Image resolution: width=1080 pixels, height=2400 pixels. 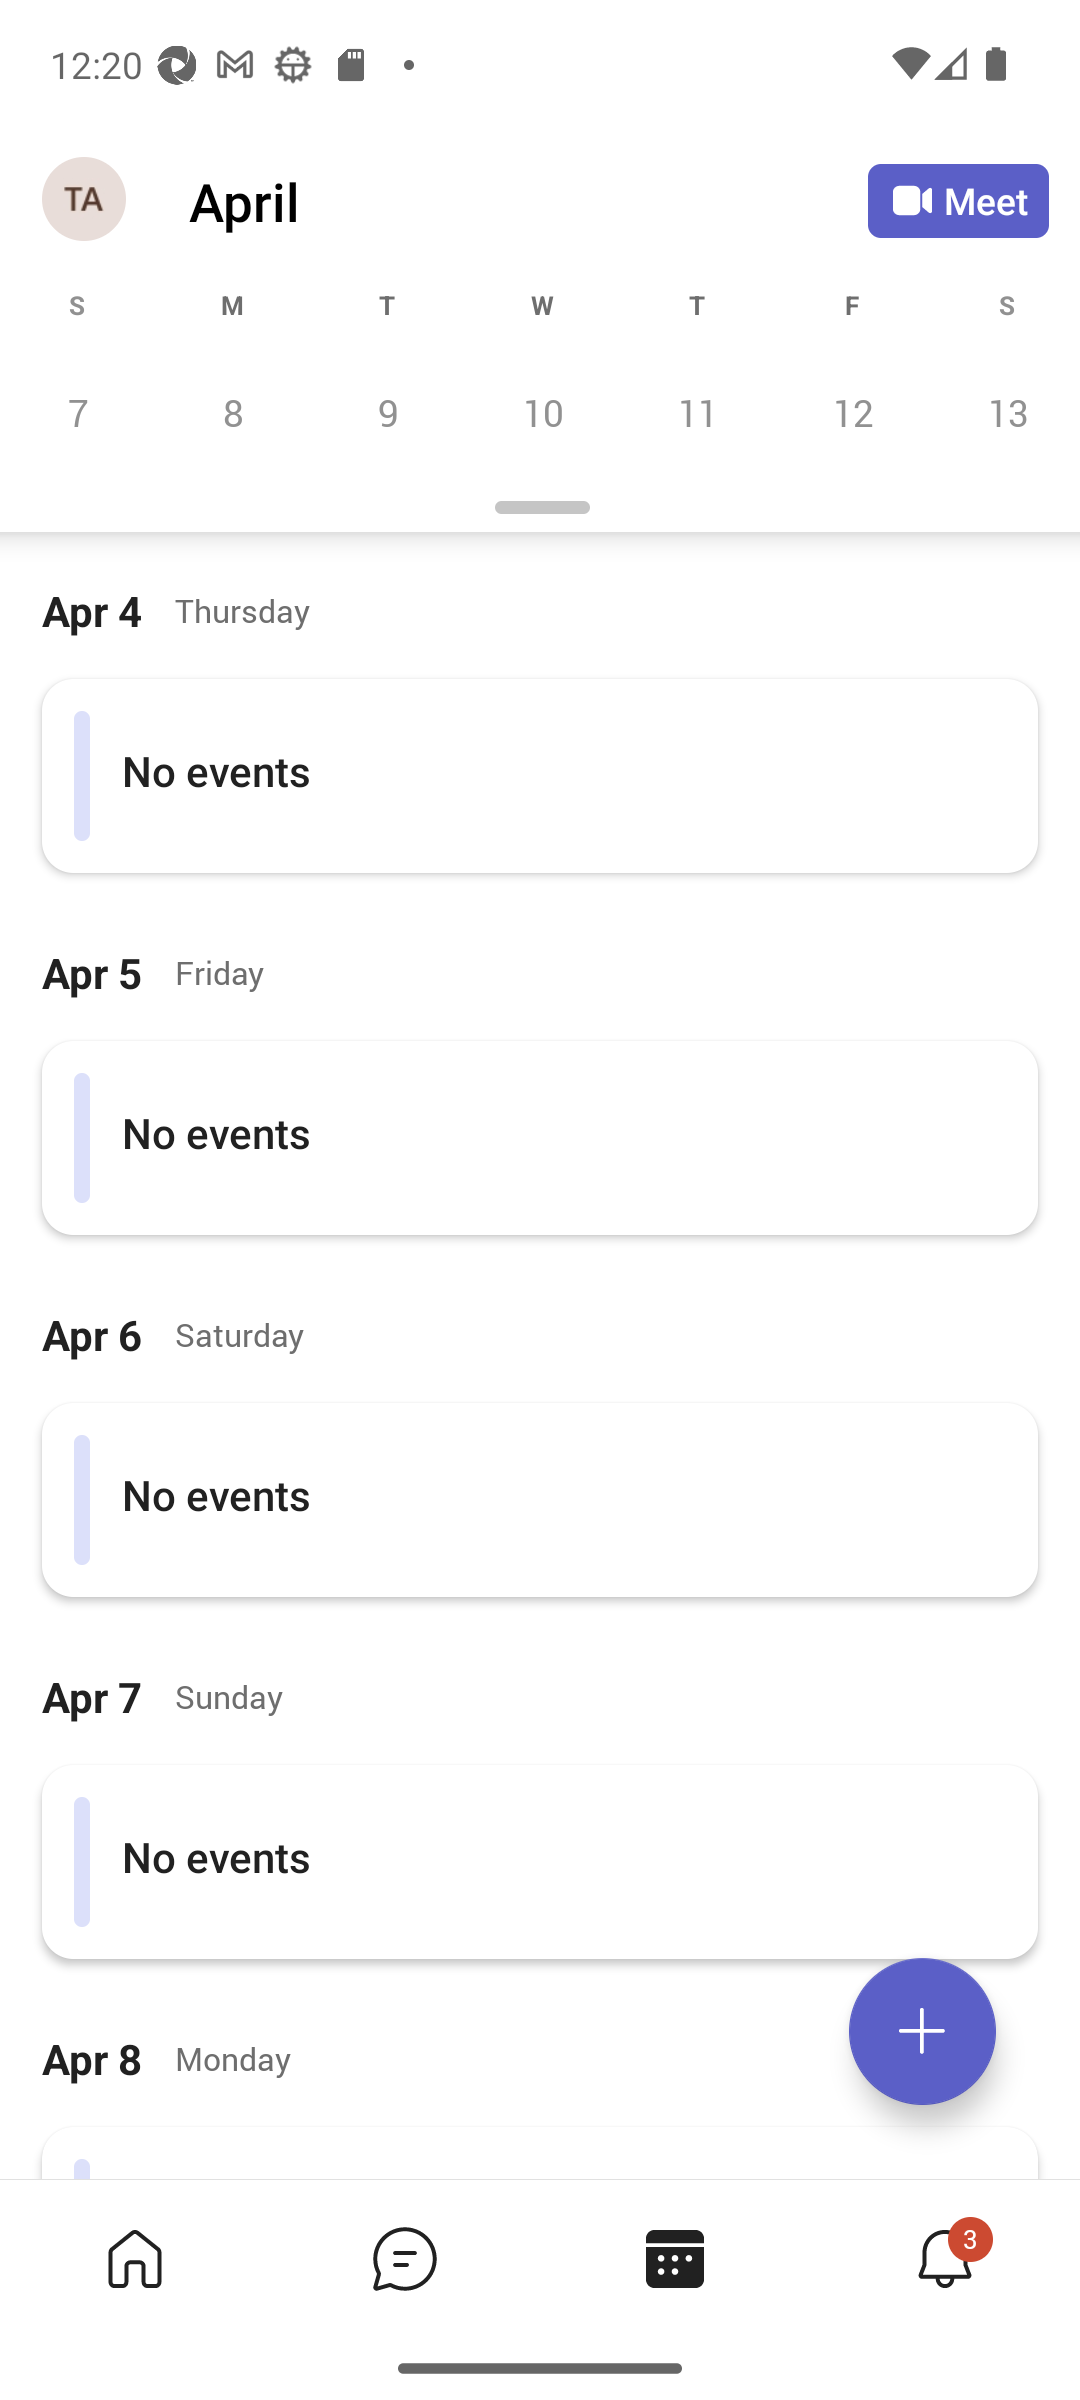 I want to click on Chat tab,2 of 4, not selected, so click(x=404, y=2258).